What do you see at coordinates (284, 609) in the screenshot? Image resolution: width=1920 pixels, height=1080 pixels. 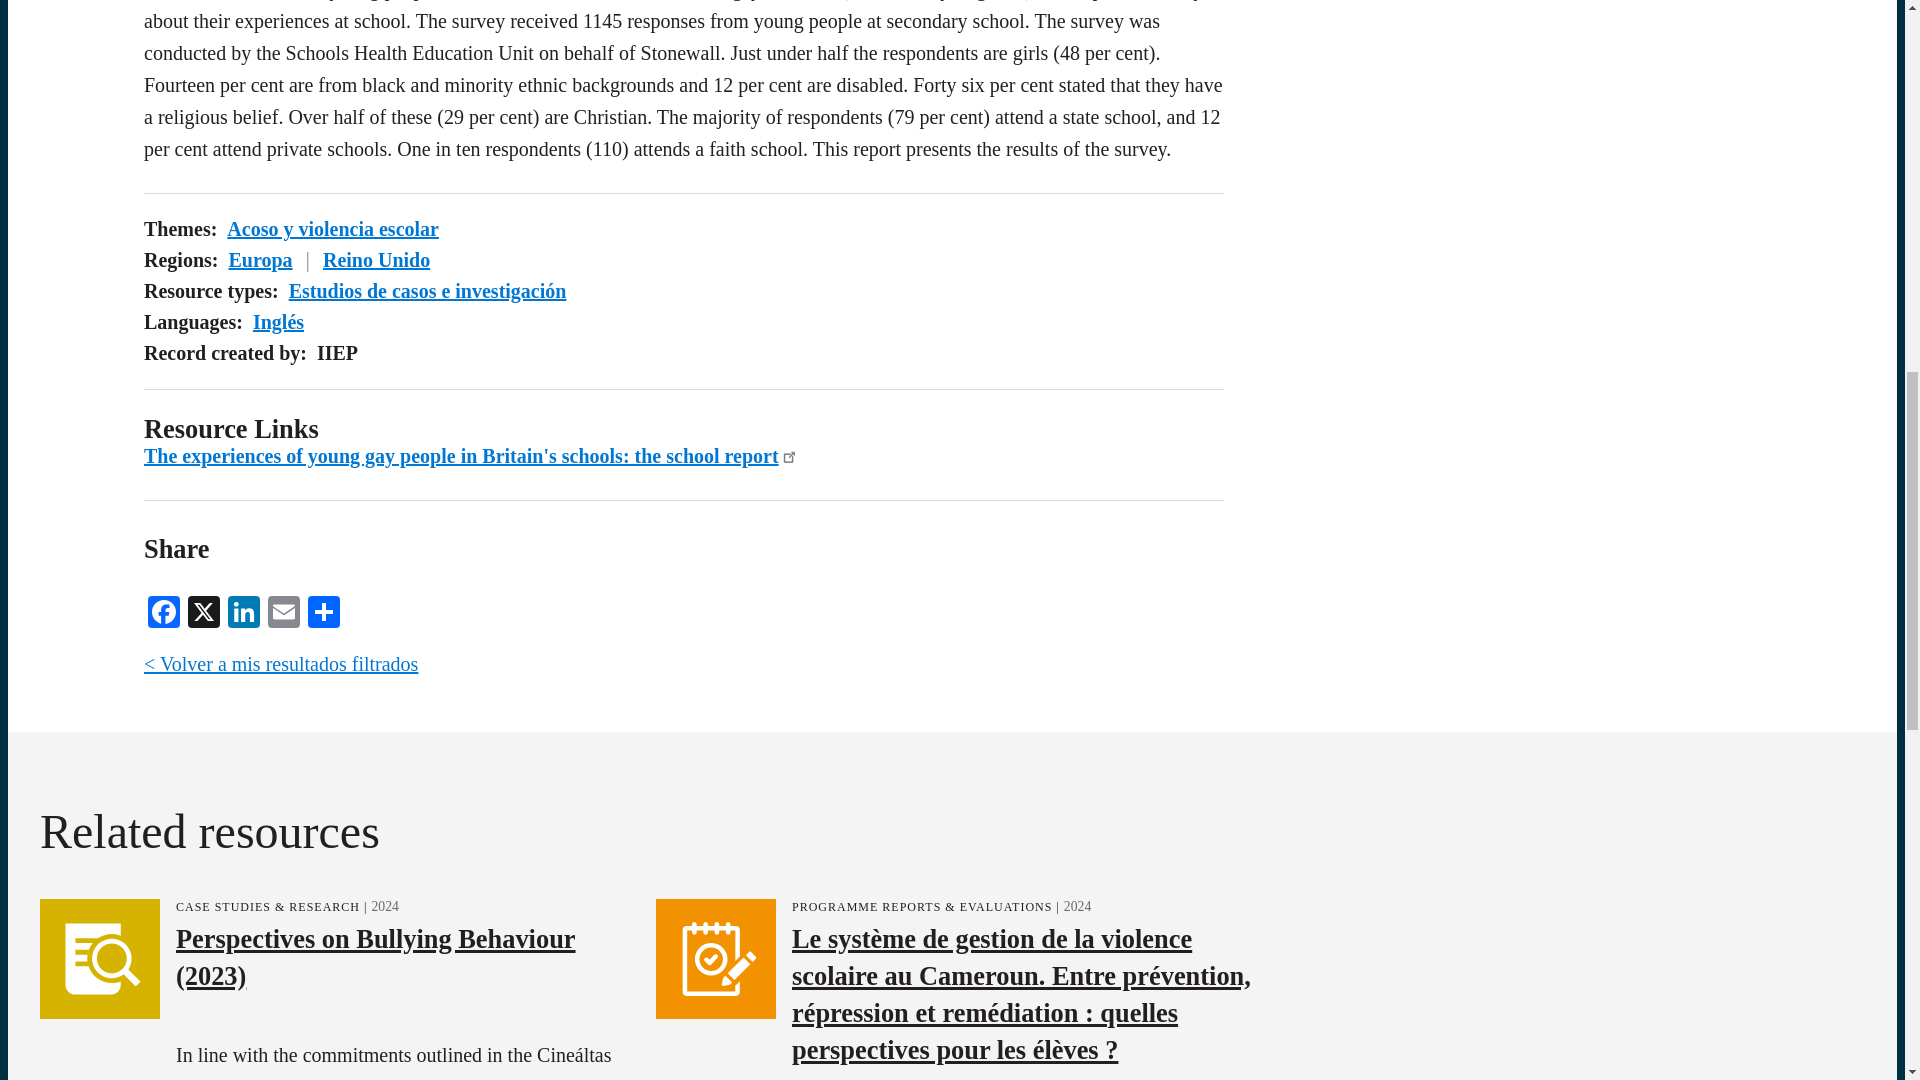 I see `Email` at bounding box center [284, 609].